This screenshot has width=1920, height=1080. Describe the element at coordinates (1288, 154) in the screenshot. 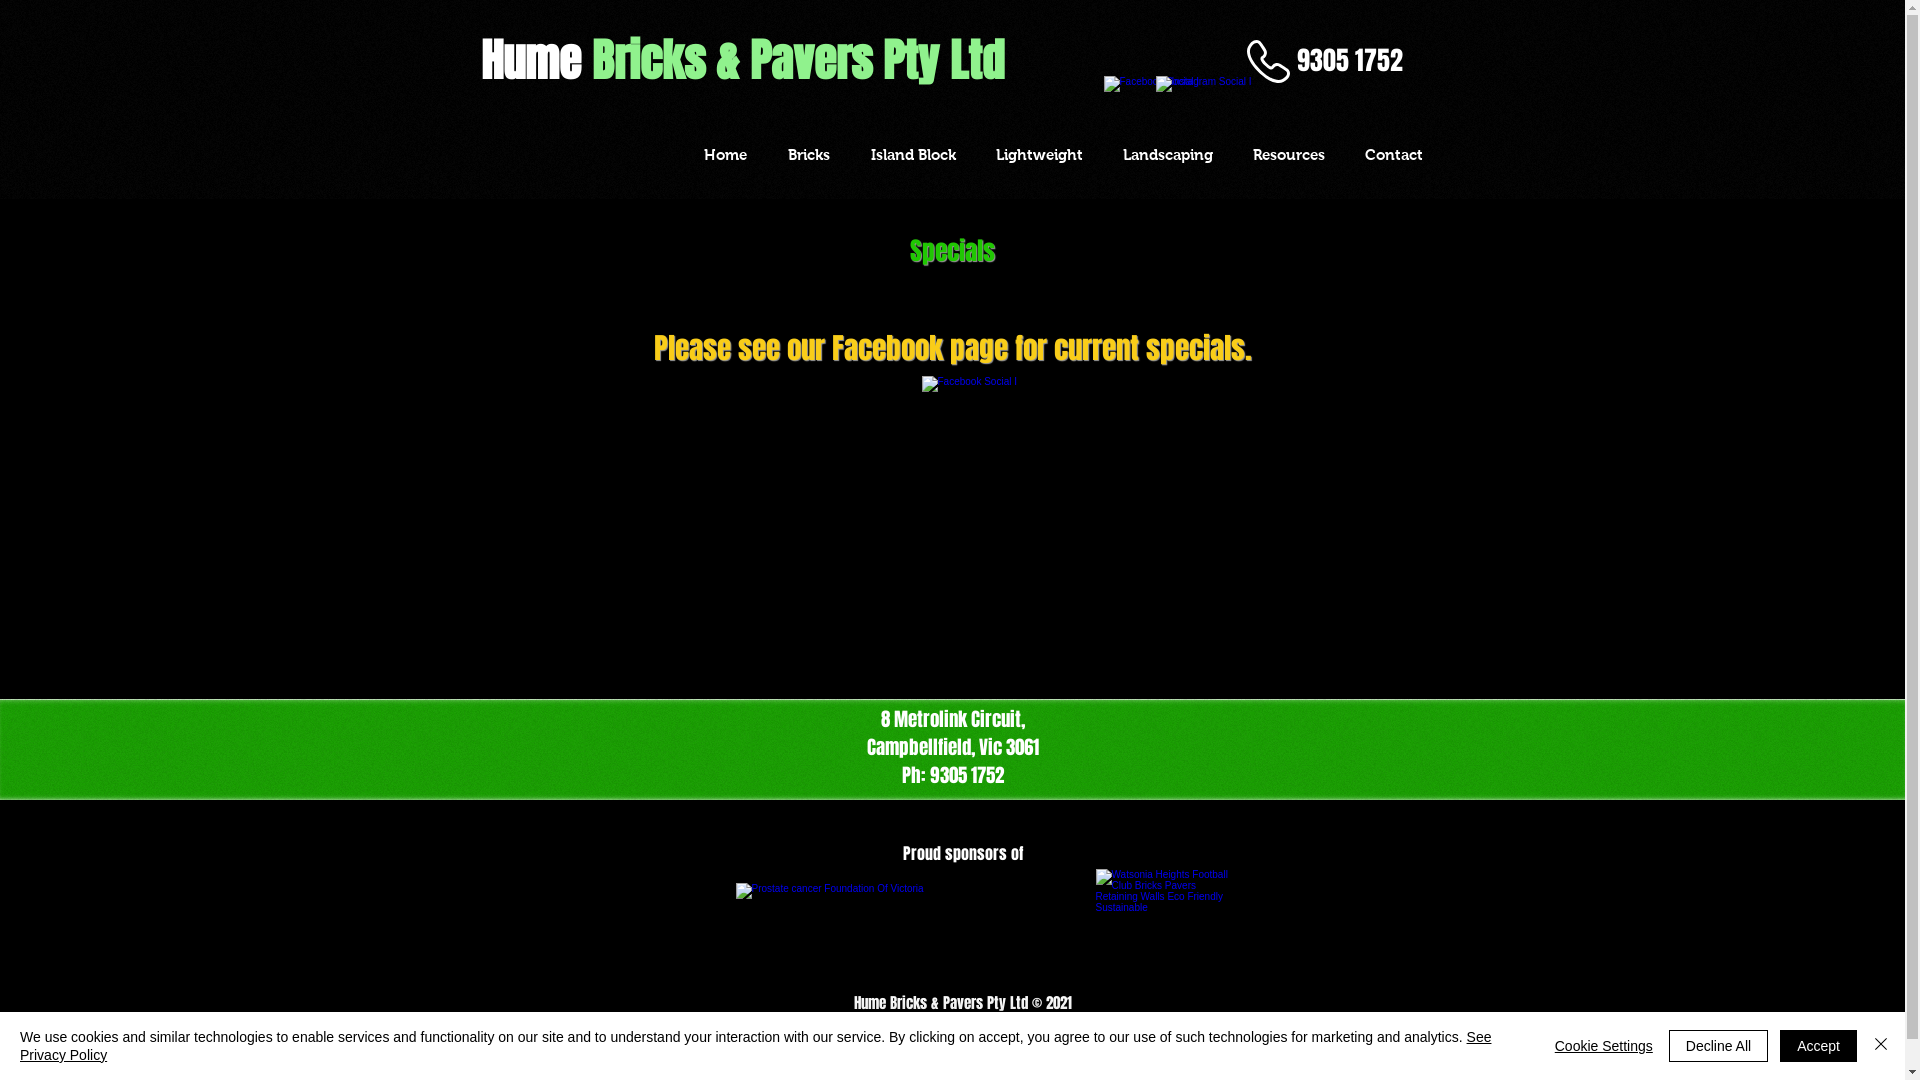

I see `Resources` at that location.